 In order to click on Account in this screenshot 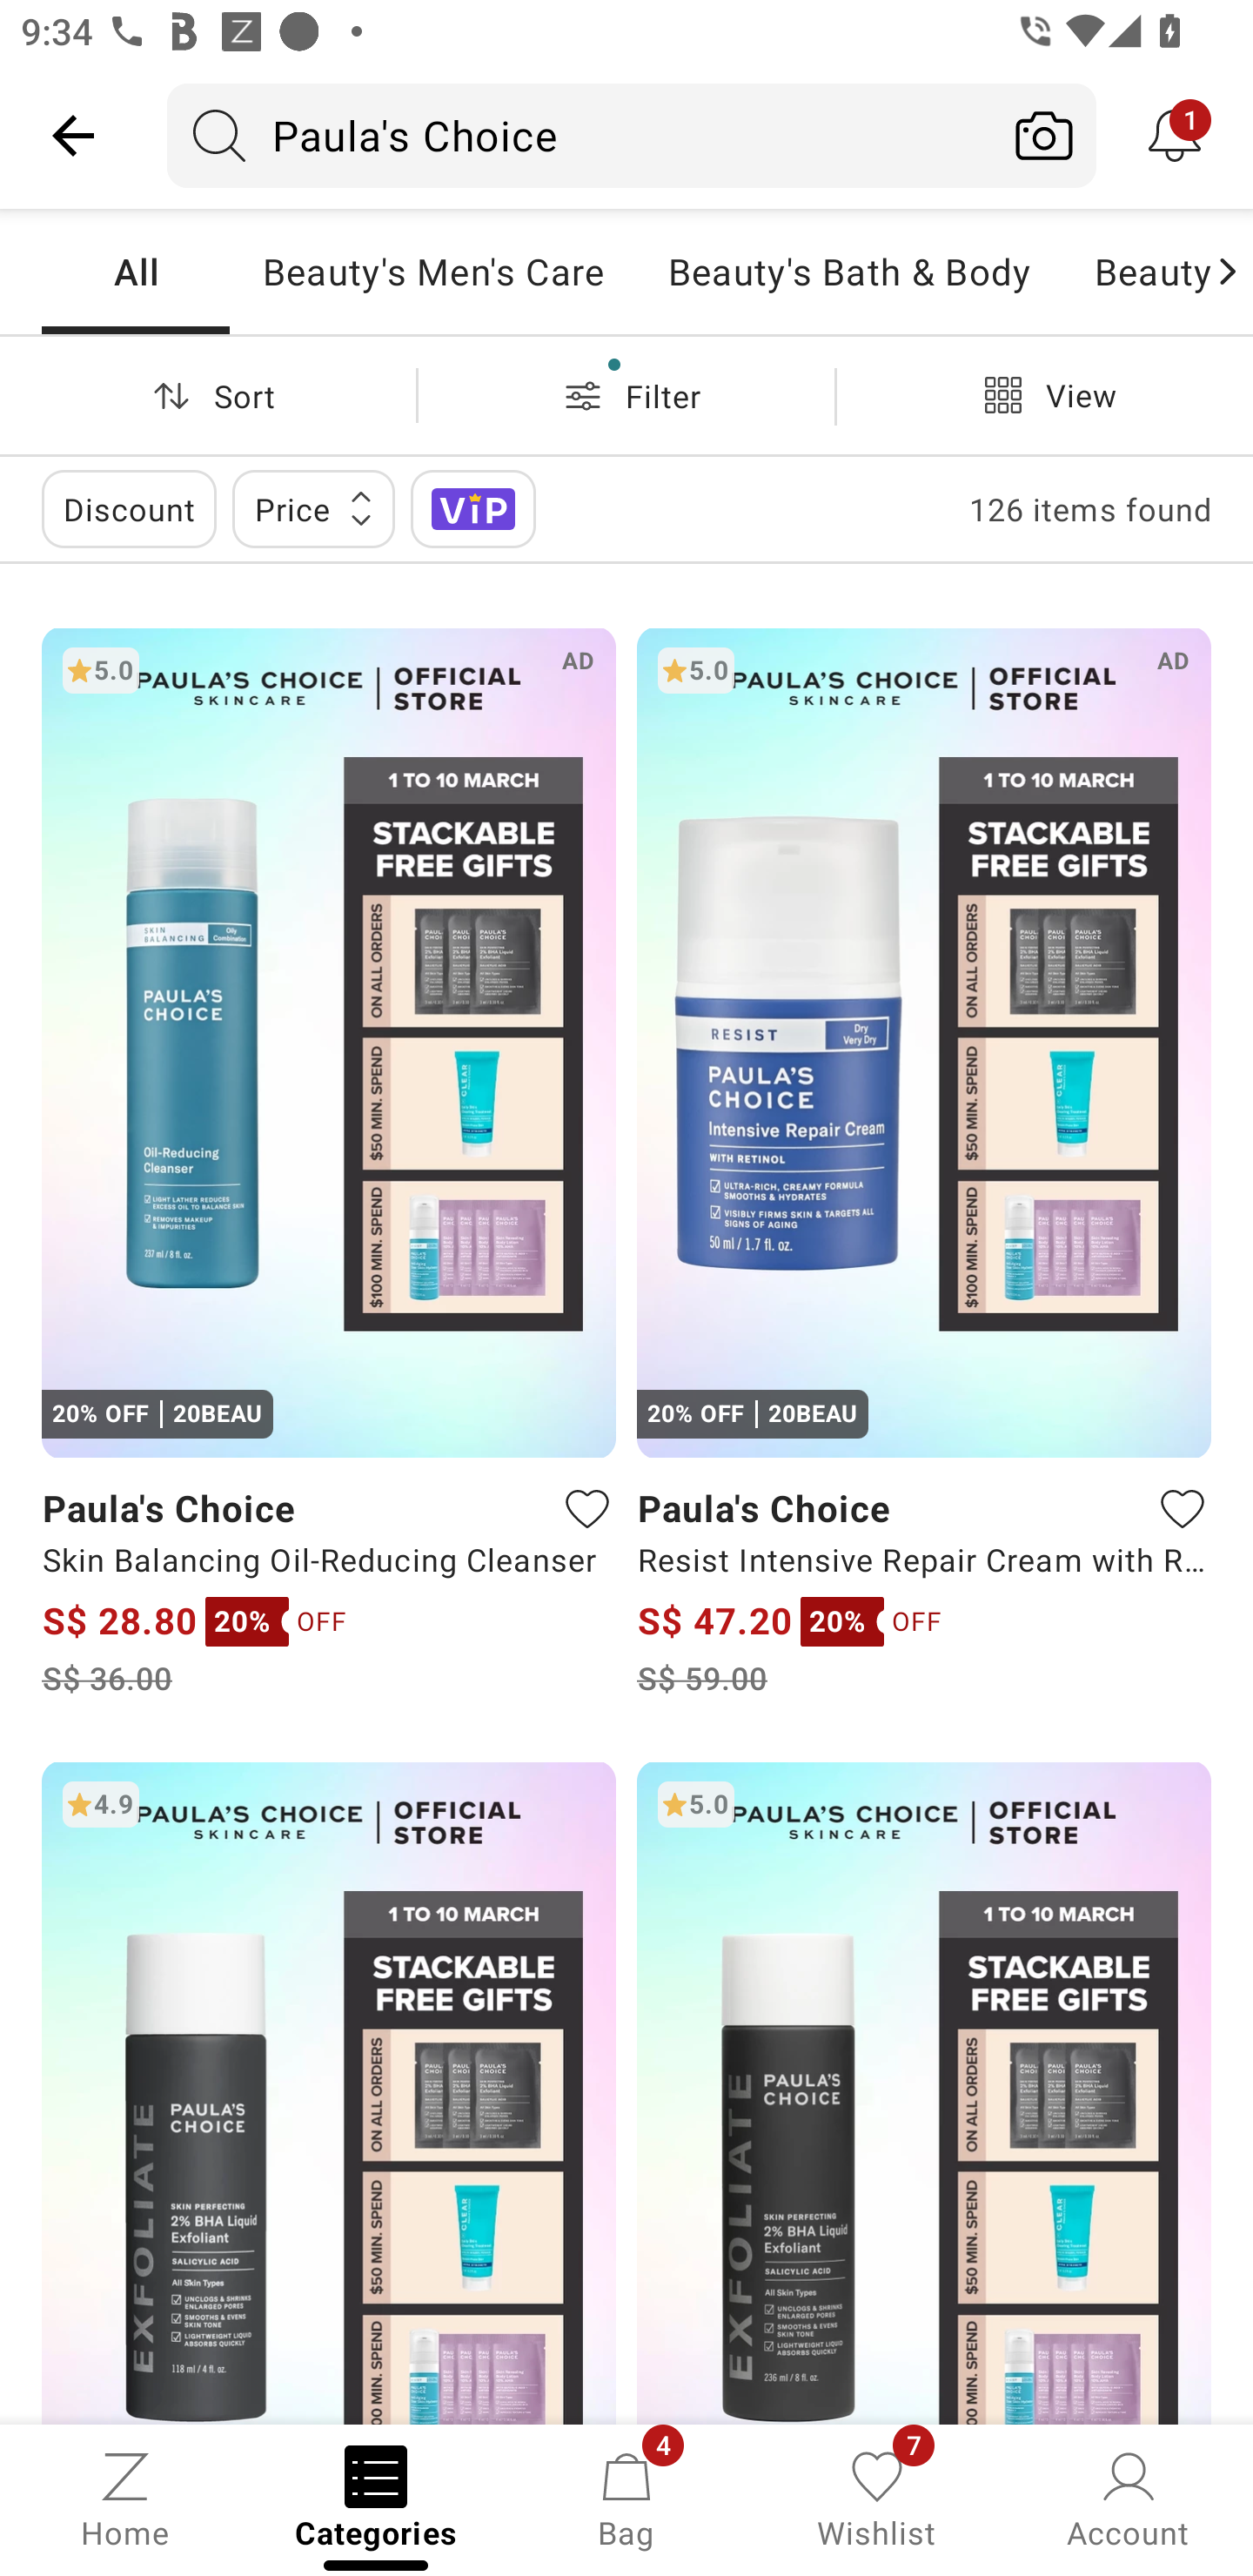, I will do `click(1128, 2498)`.